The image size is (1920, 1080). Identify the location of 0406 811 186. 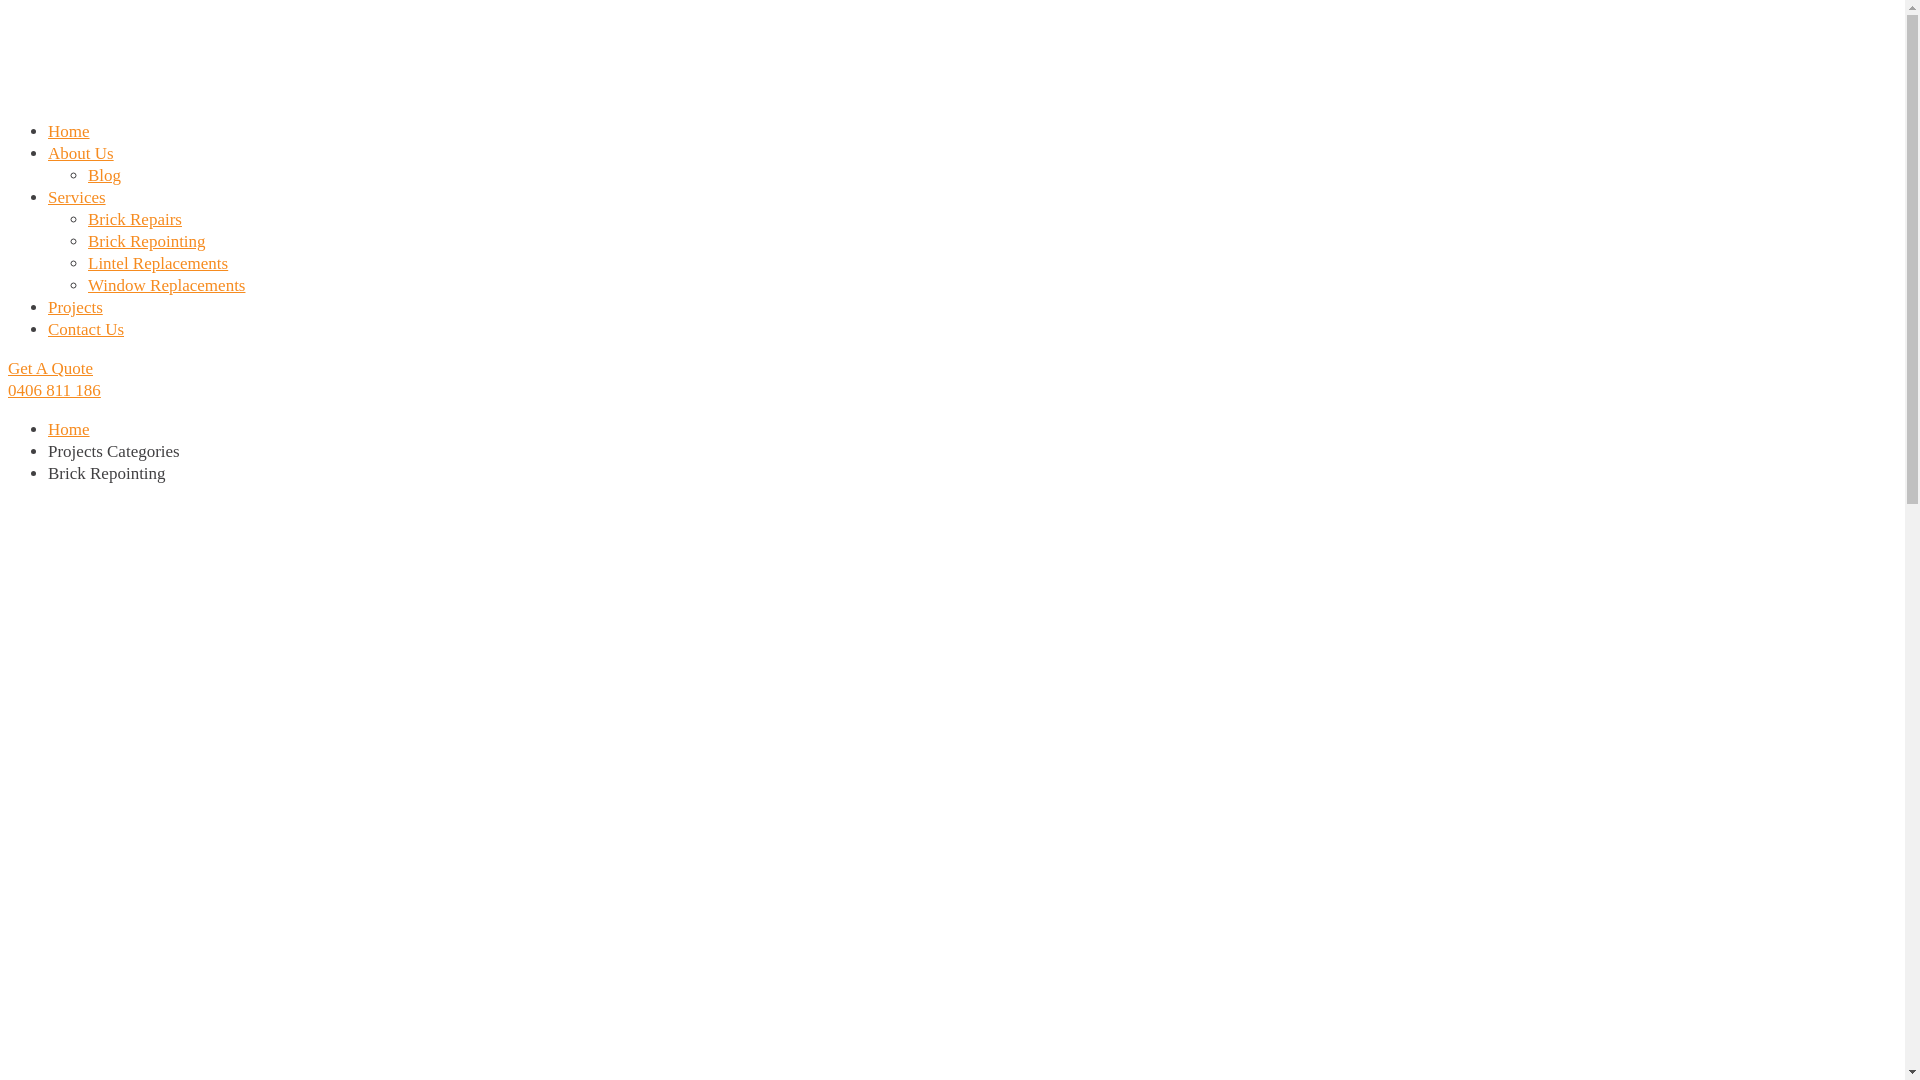
(54, 390).